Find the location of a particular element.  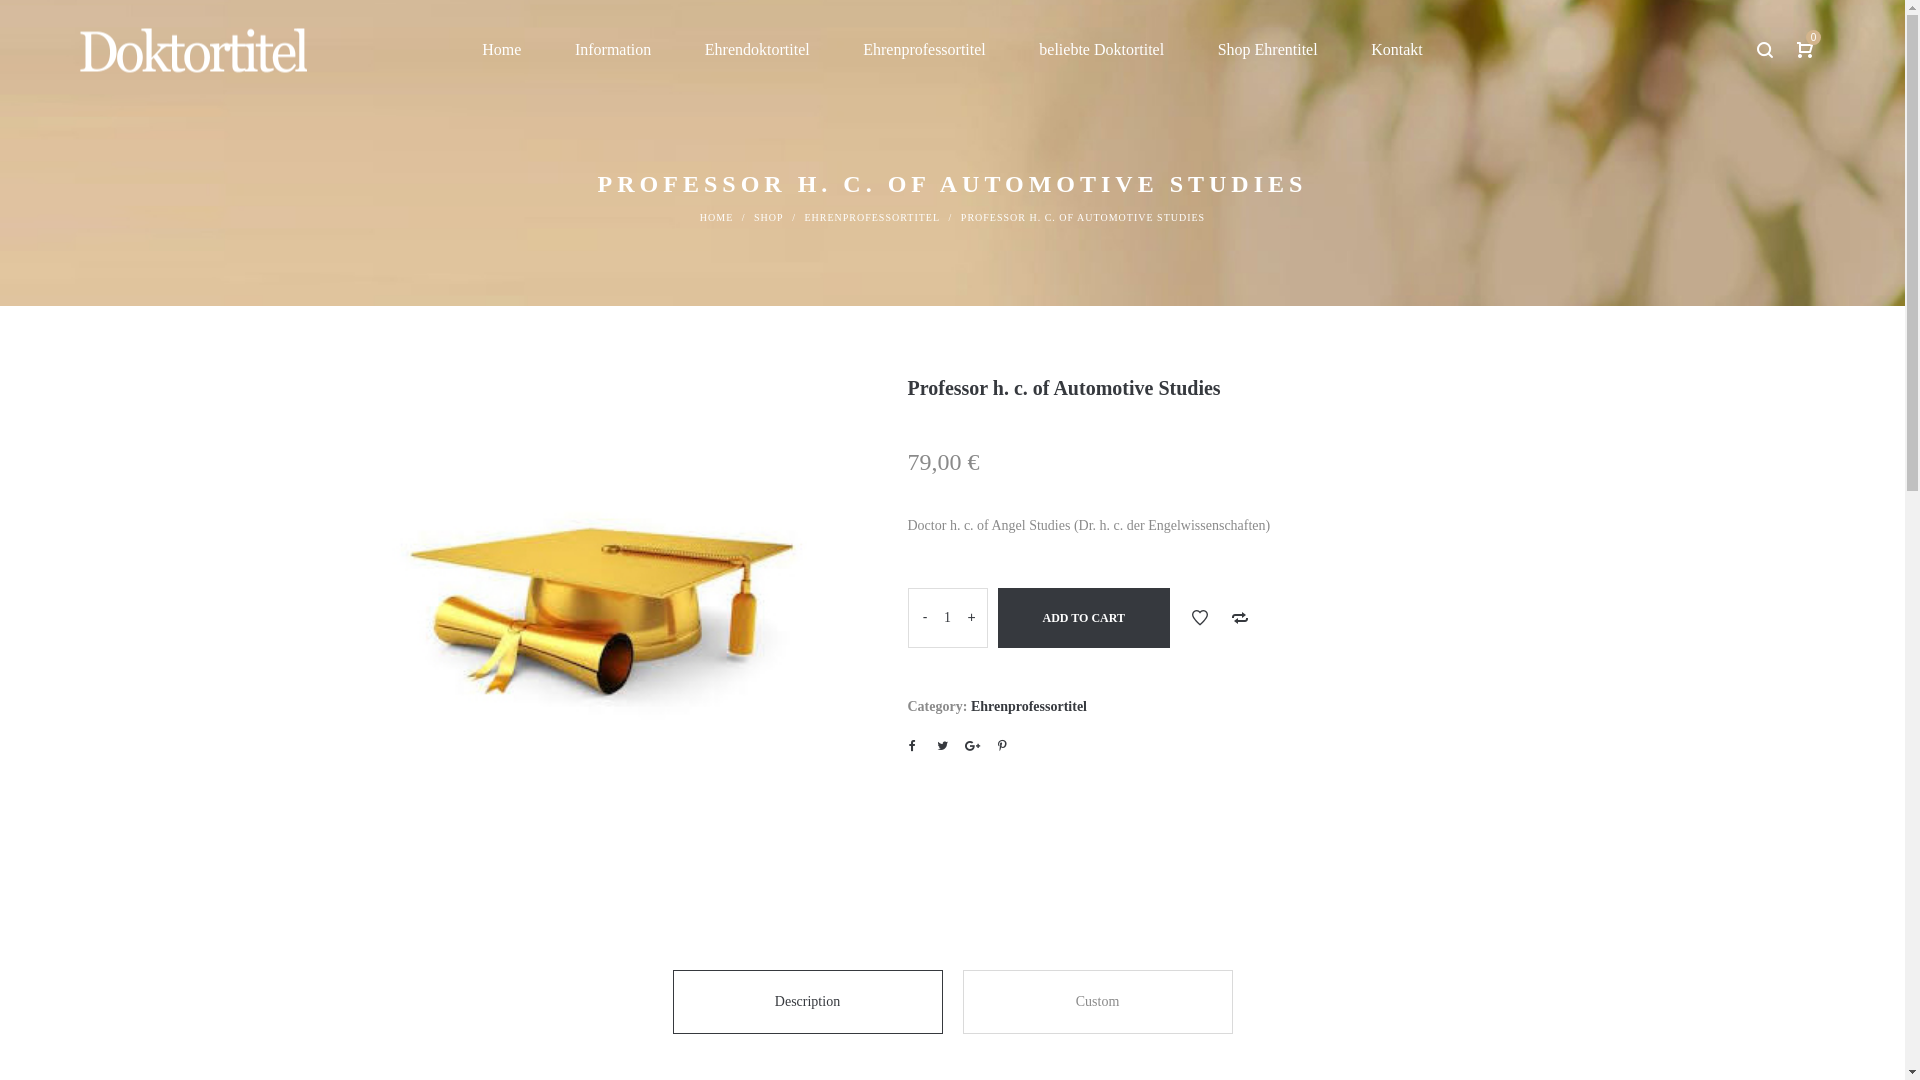

EHRENPROFESSORTITEL is located at coordinates (872, 218).